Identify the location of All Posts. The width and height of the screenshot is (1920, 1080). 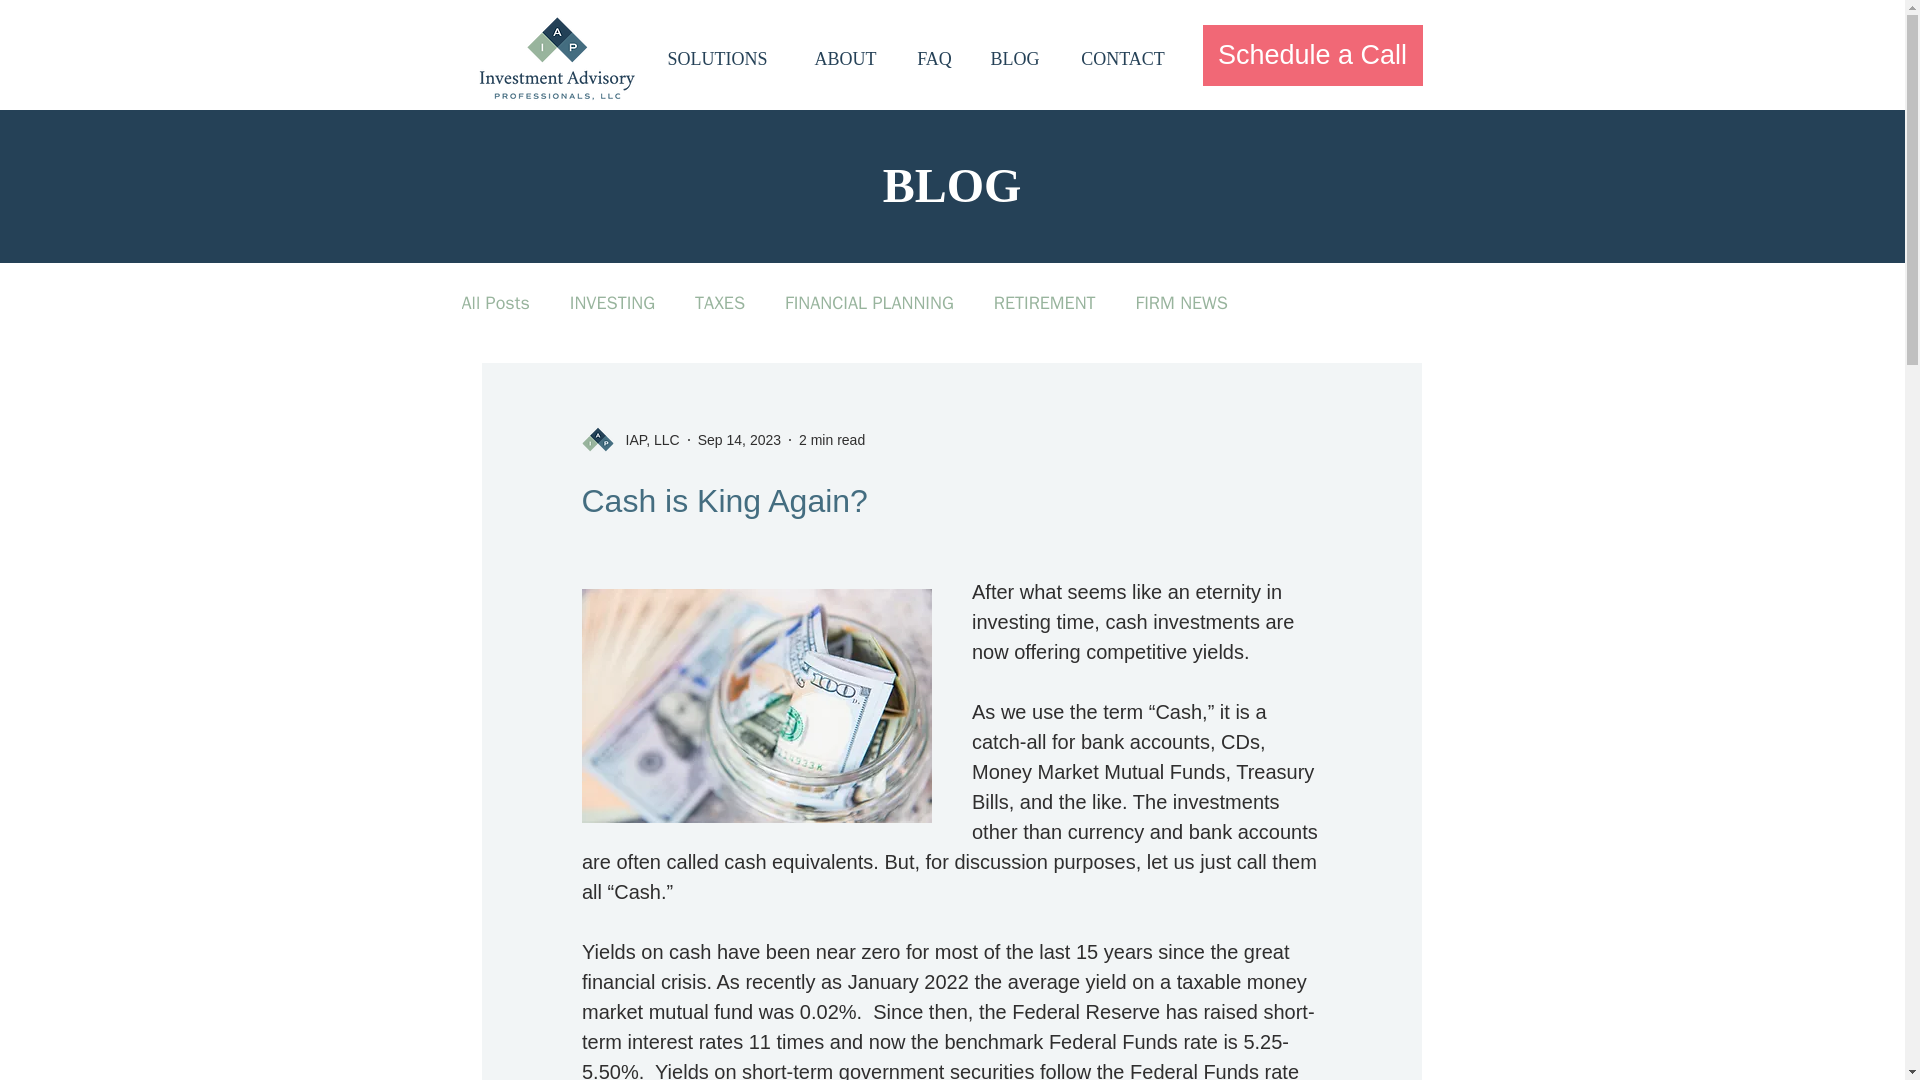
(496, 302).